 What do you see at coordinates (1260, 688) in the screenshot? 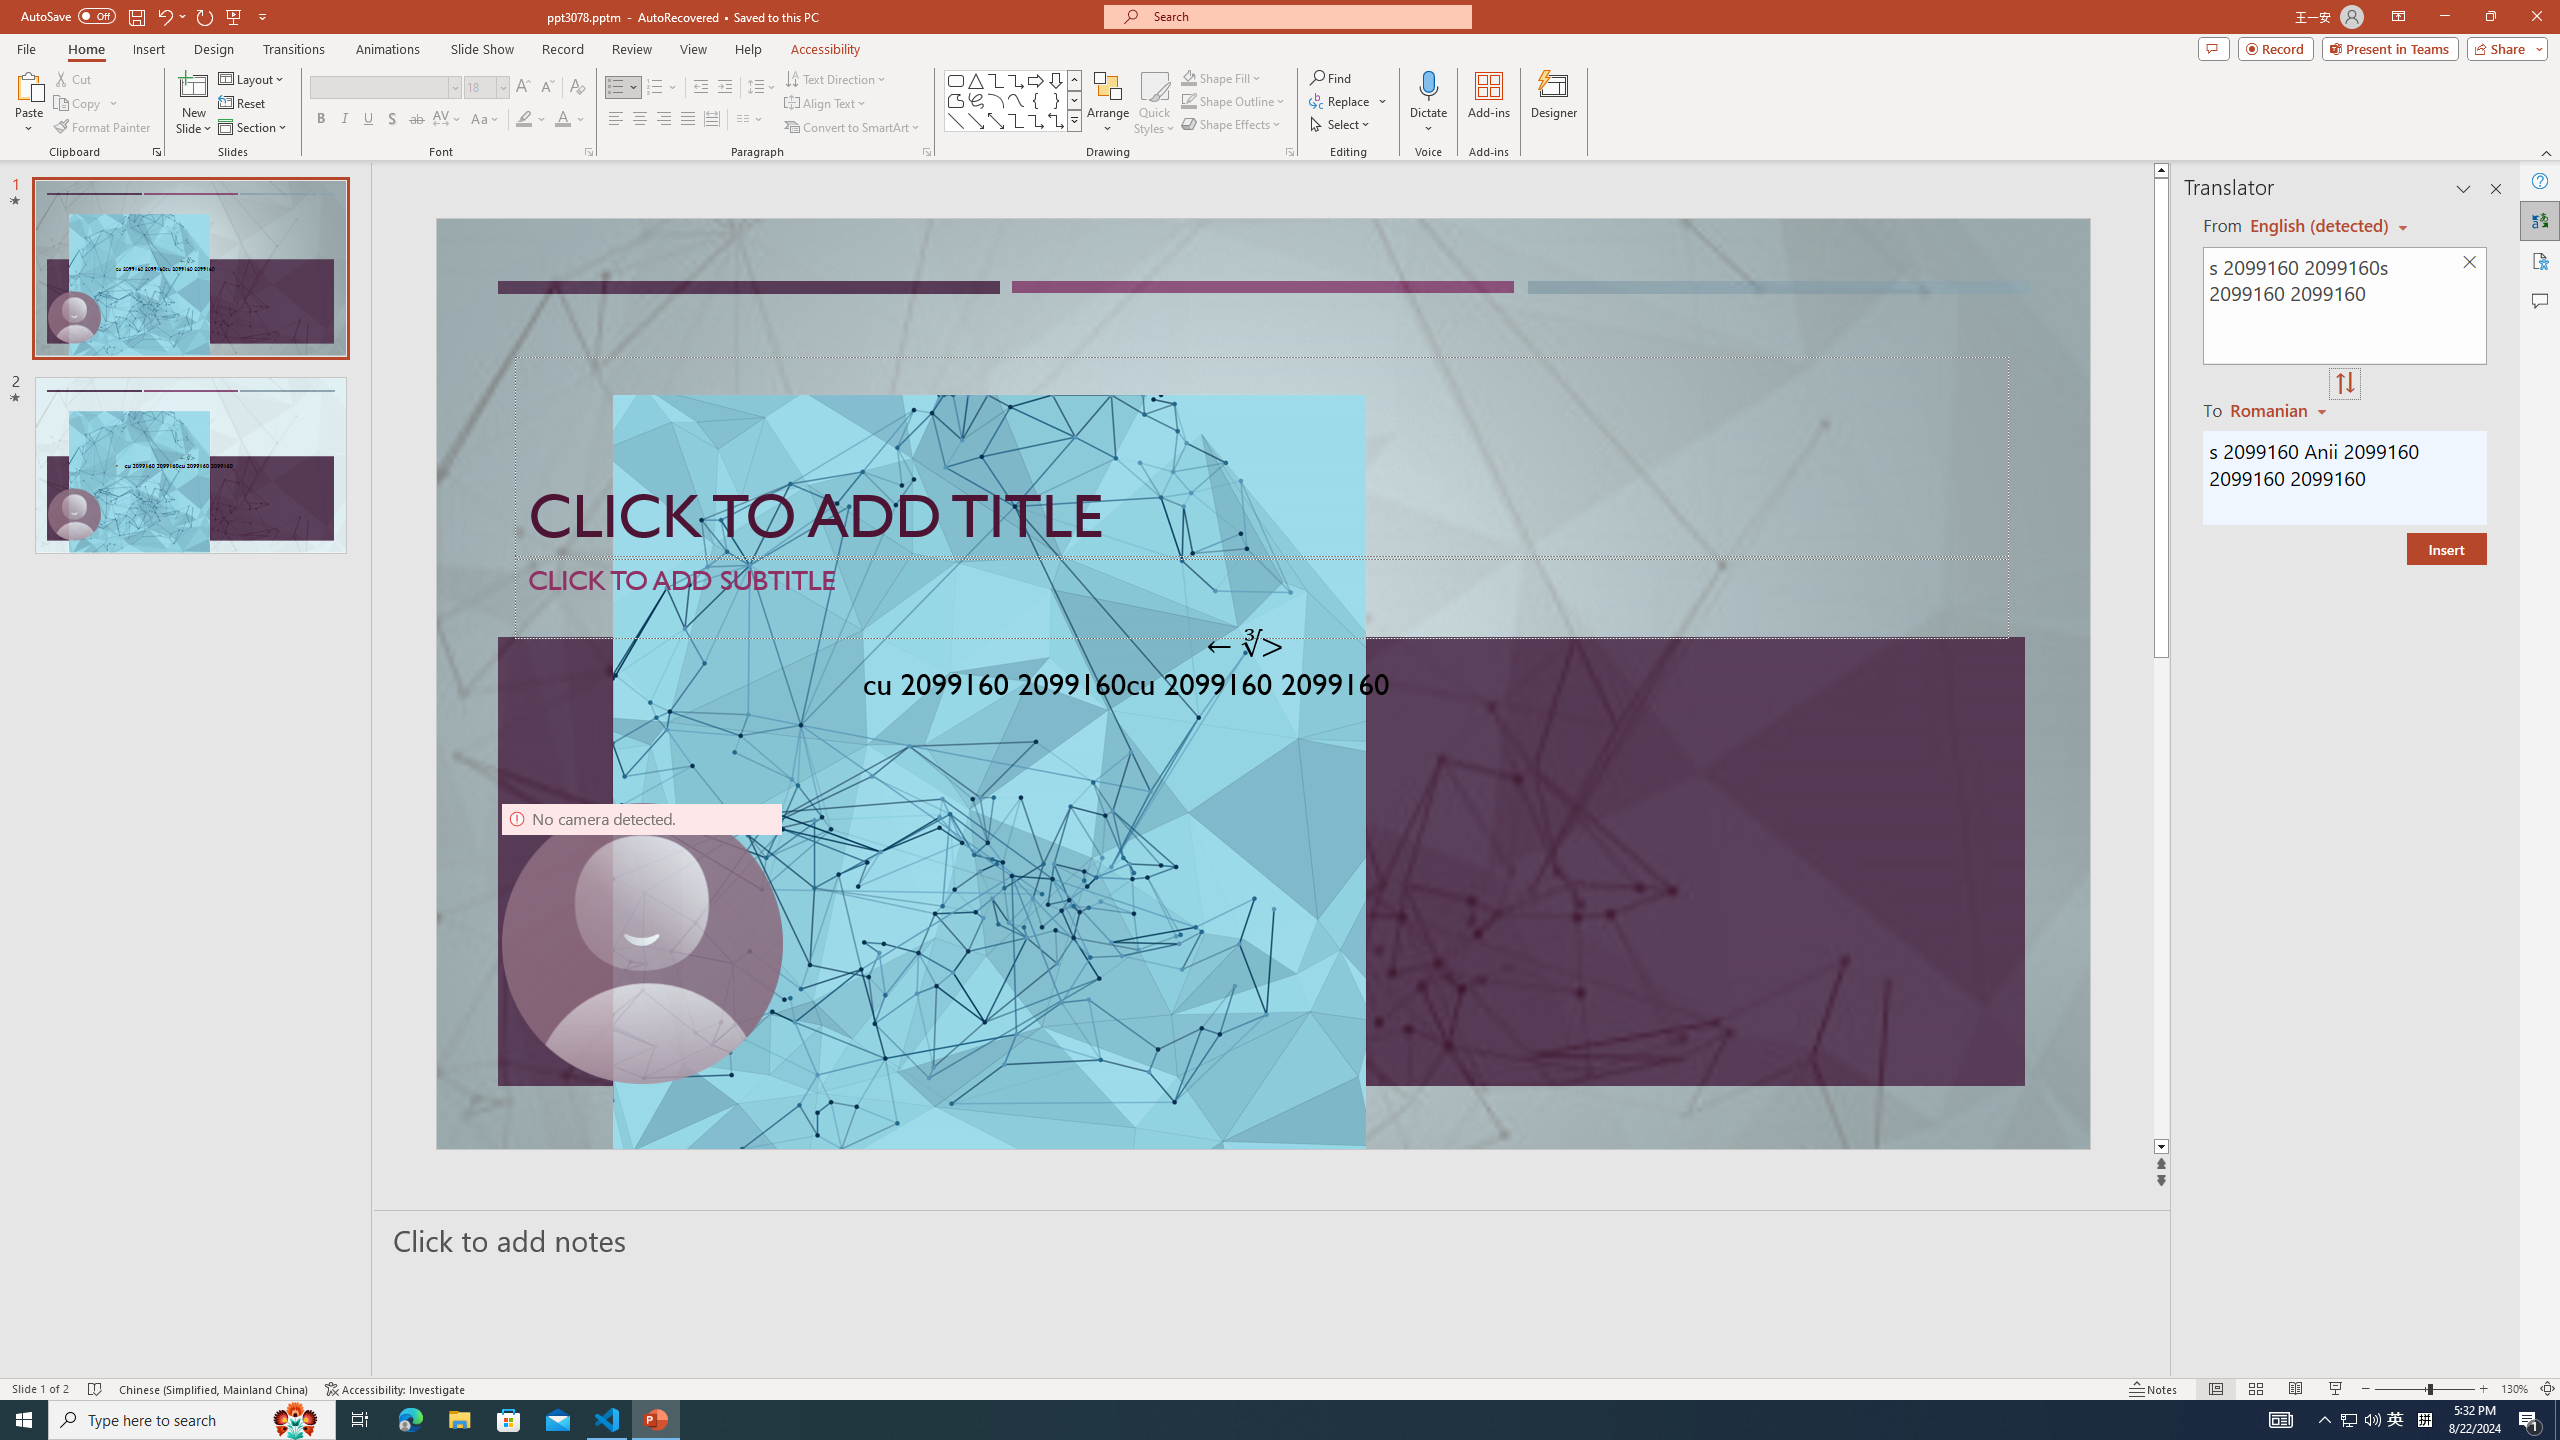
I see `TextBox 61` at bounding box center [1260, 688].